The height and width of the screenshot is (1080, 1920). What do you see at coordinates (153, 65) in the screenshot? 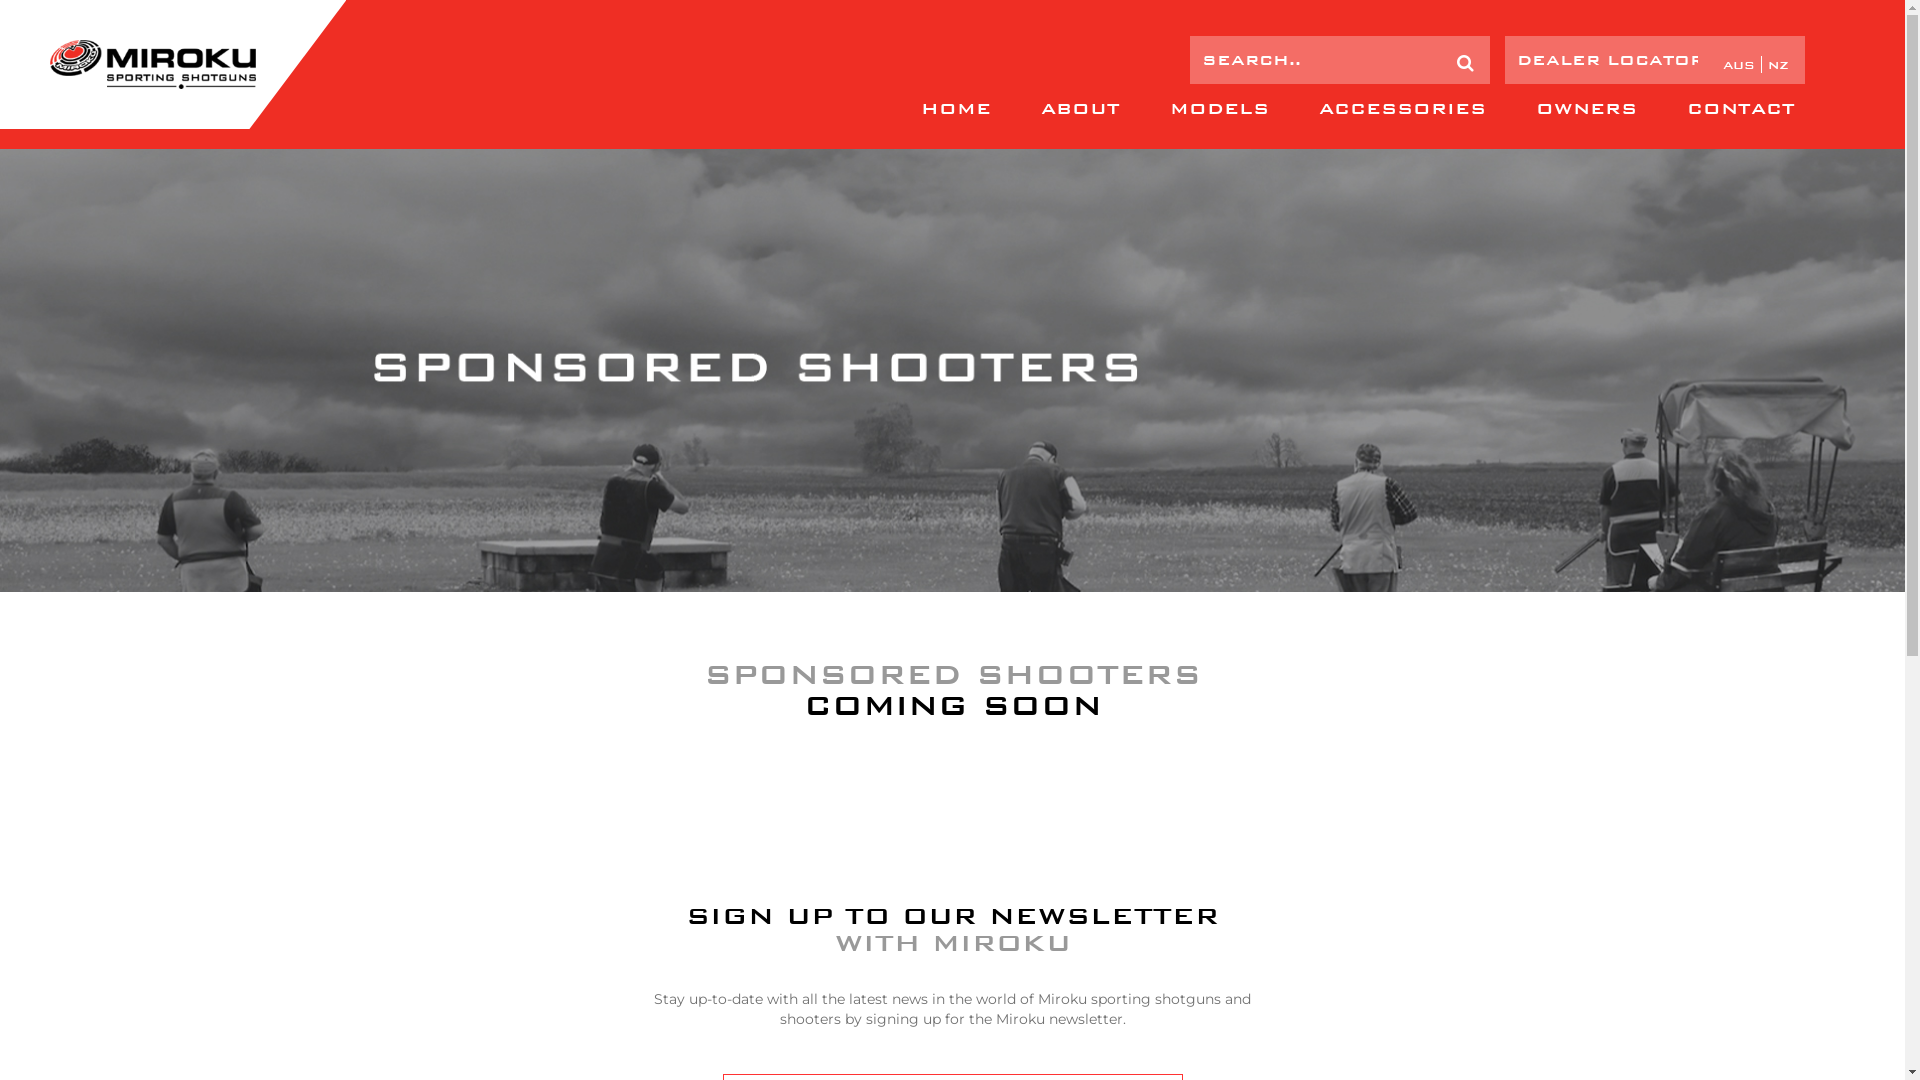
I see `Miroku Shotguns Australia` at bounding box center [153, 65].